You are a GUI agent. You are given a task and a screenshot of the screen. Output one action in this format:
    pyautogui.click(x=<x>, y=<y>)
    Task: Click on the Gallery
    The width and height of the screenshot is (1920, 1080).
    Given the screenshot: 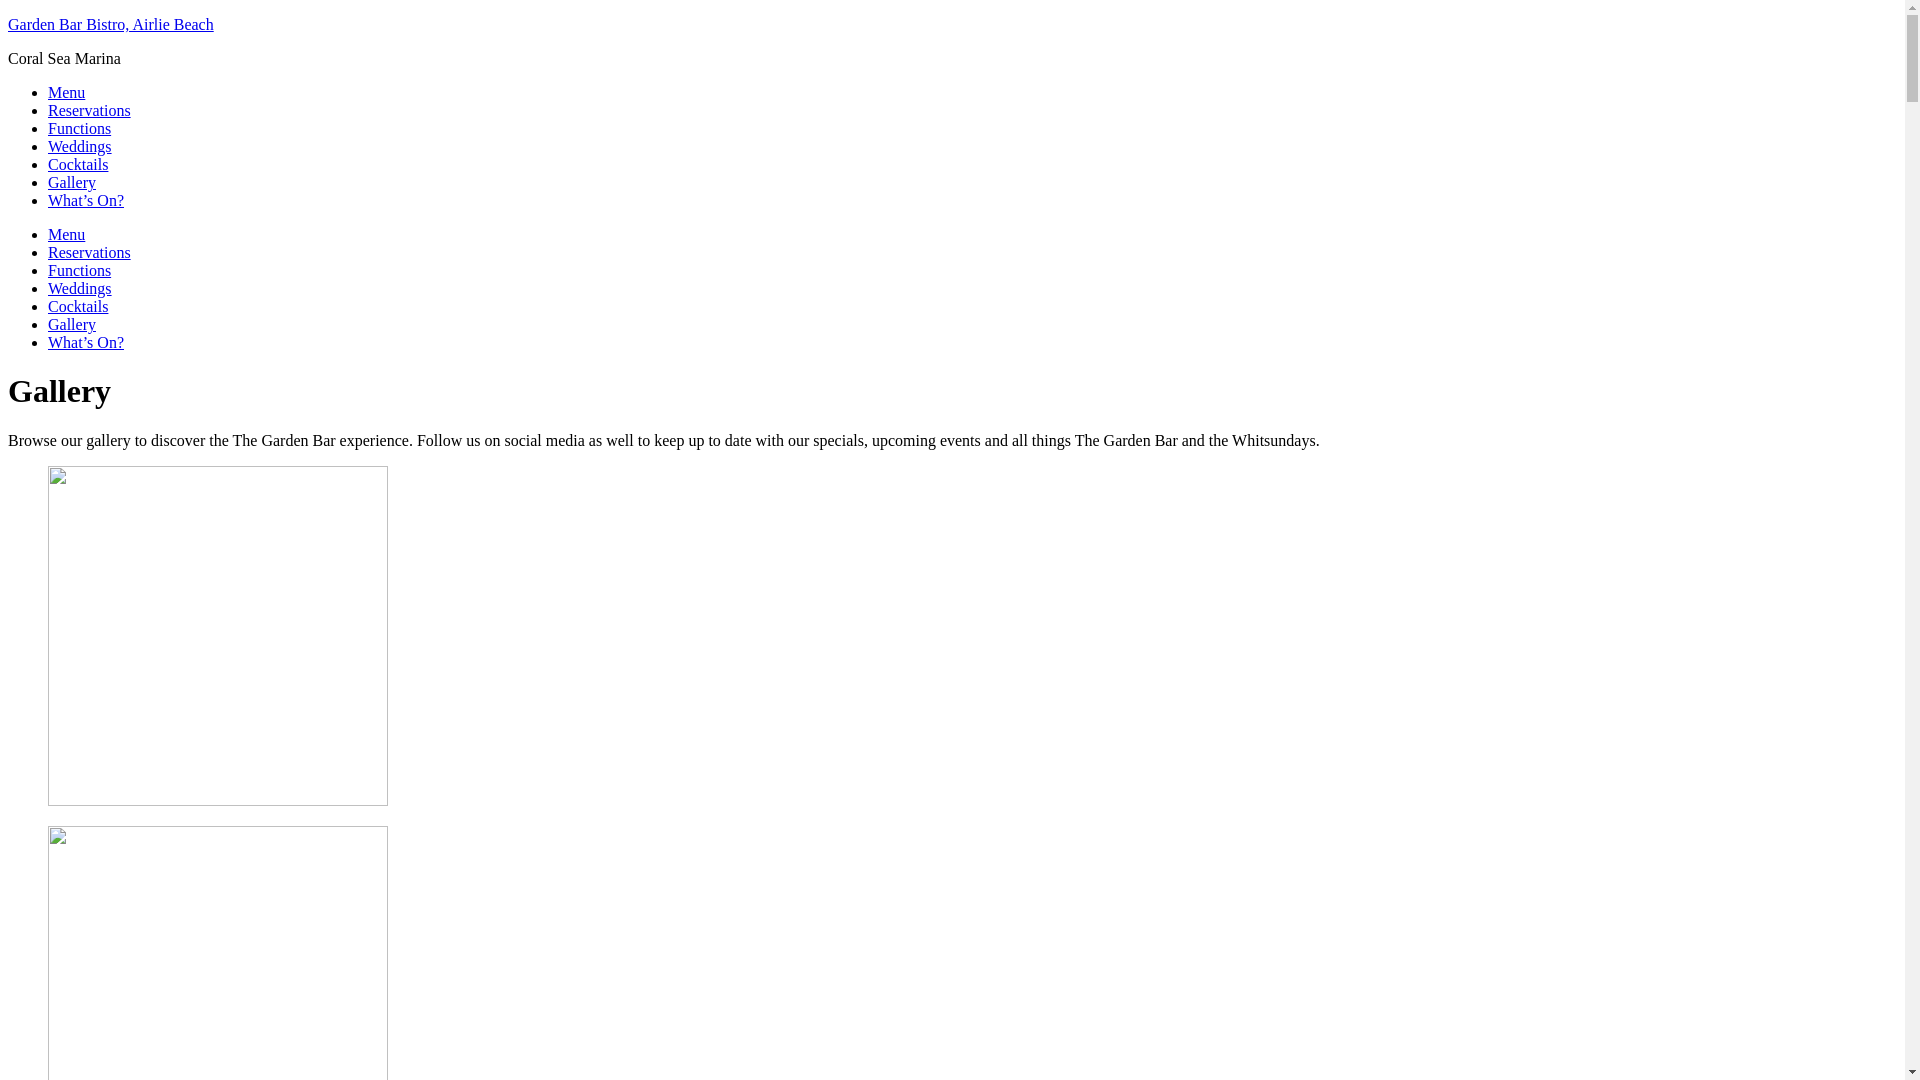 What is the action you would take?
    pyautogui.click(x=72, y=324)
    